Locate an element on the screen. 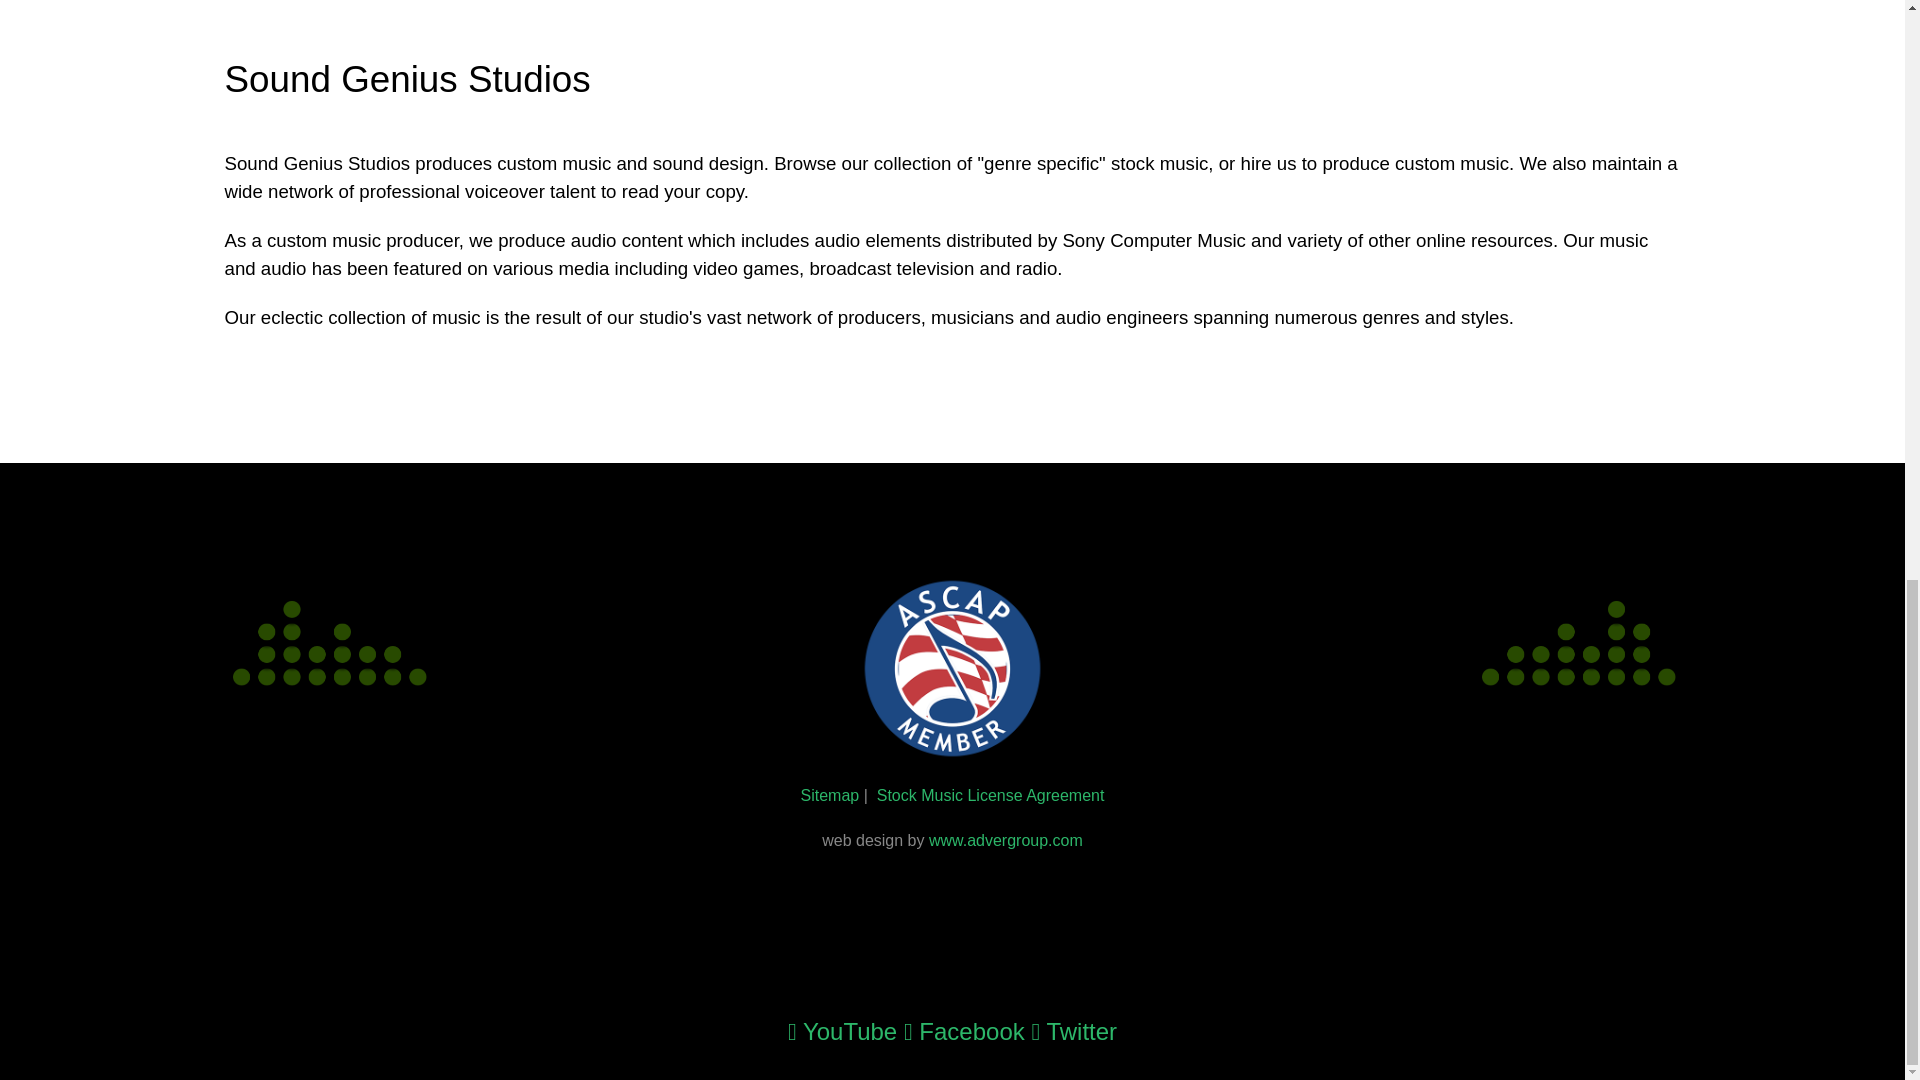 The width and height of the screenshot is (1920, 1080). YouTube is located at coordinates (846, 1032).